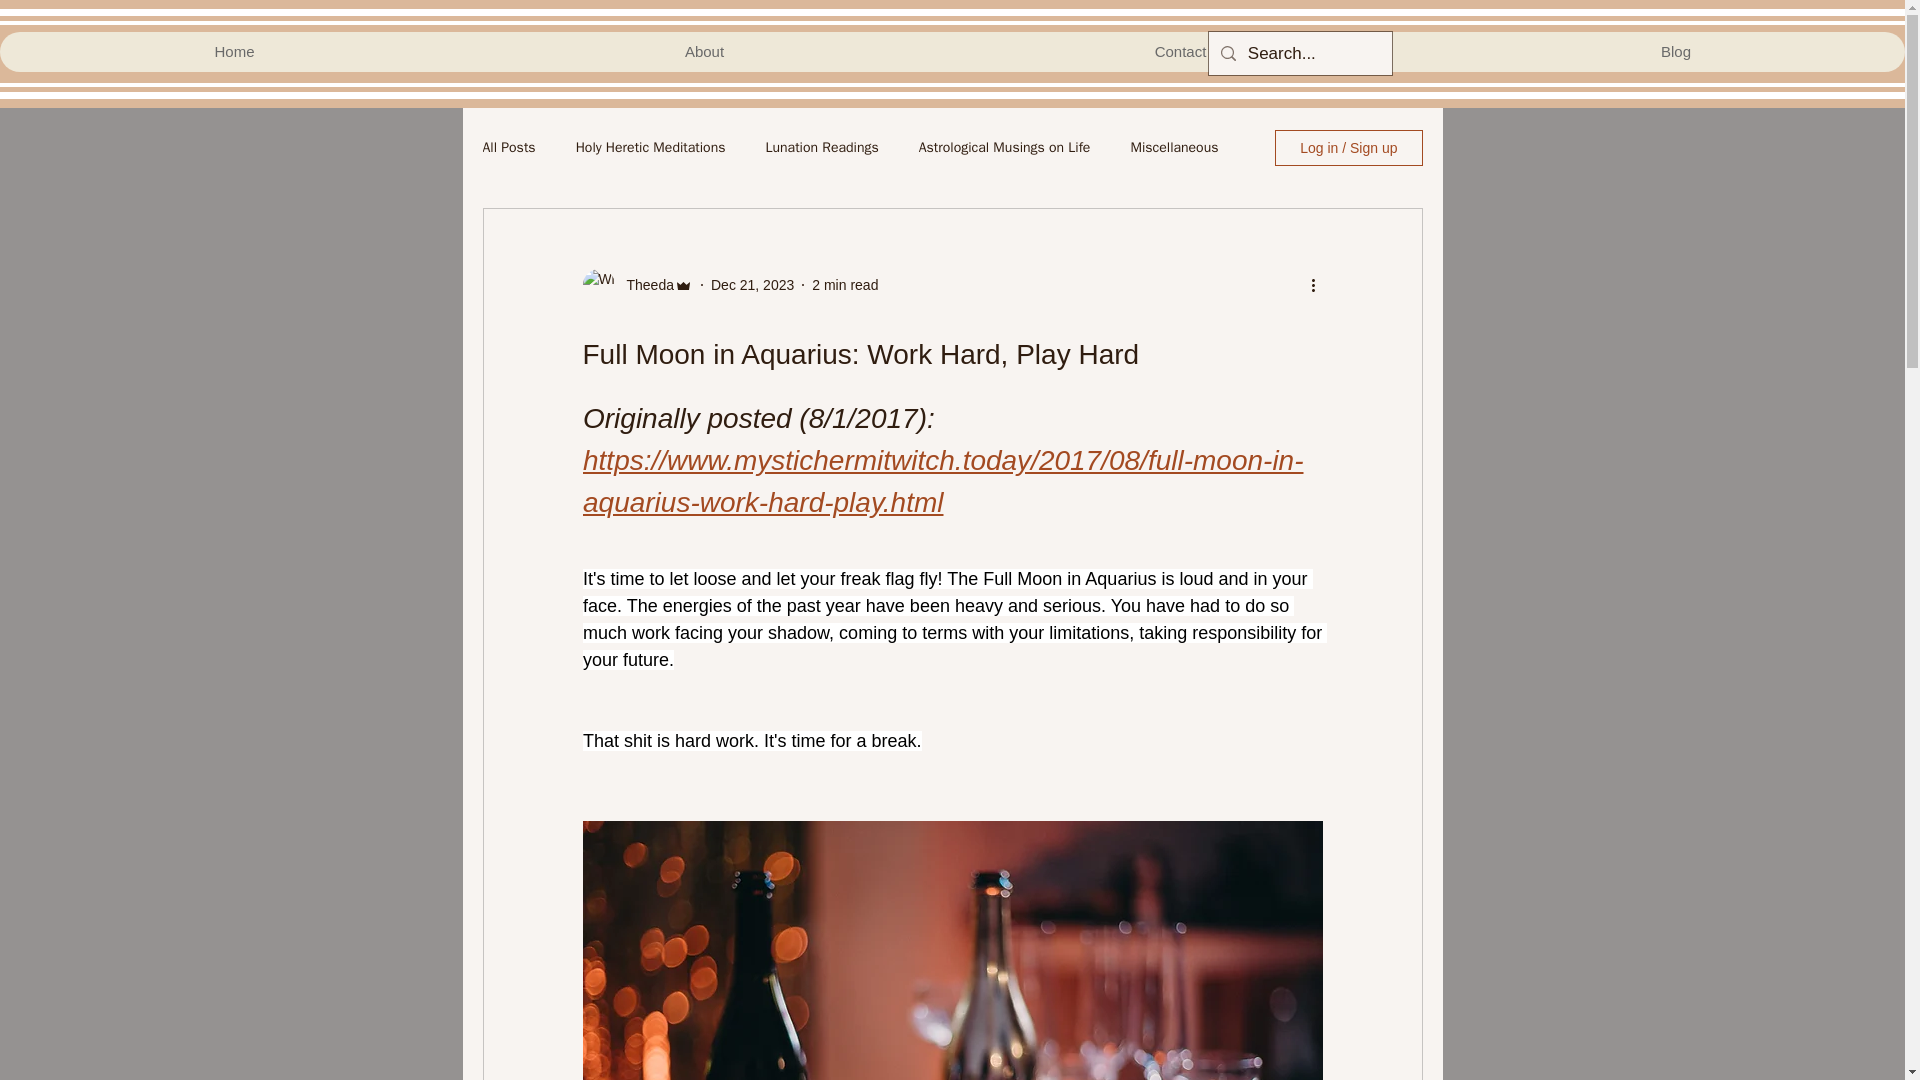 Image resolution: width=1920 pixels, height=1080 pixels. What do you see at coordinates (820, 148) in the screenshot?
I see `Lunation Readings` at bounding box center [820, 148].